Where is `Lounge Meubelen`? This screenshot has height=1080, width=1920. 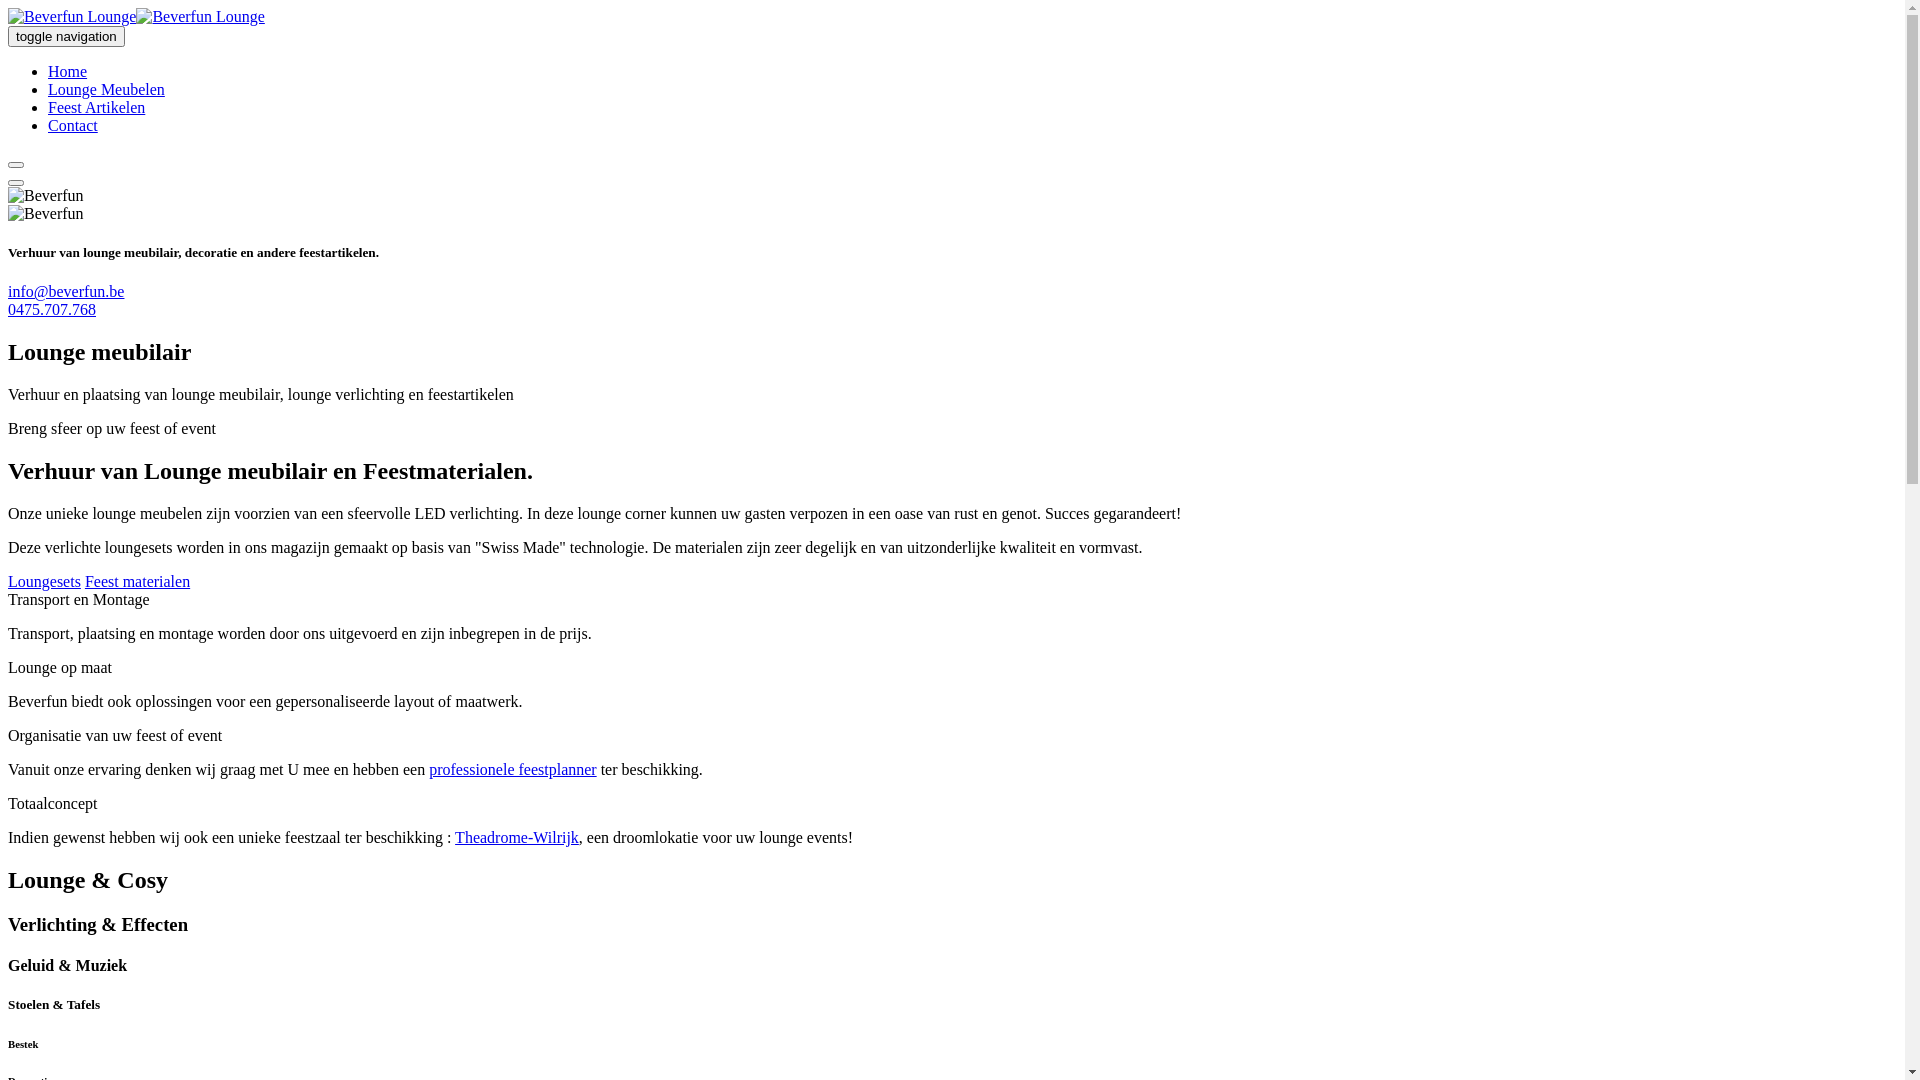
Lounge Meubelen is located at coordinates (106, 90).